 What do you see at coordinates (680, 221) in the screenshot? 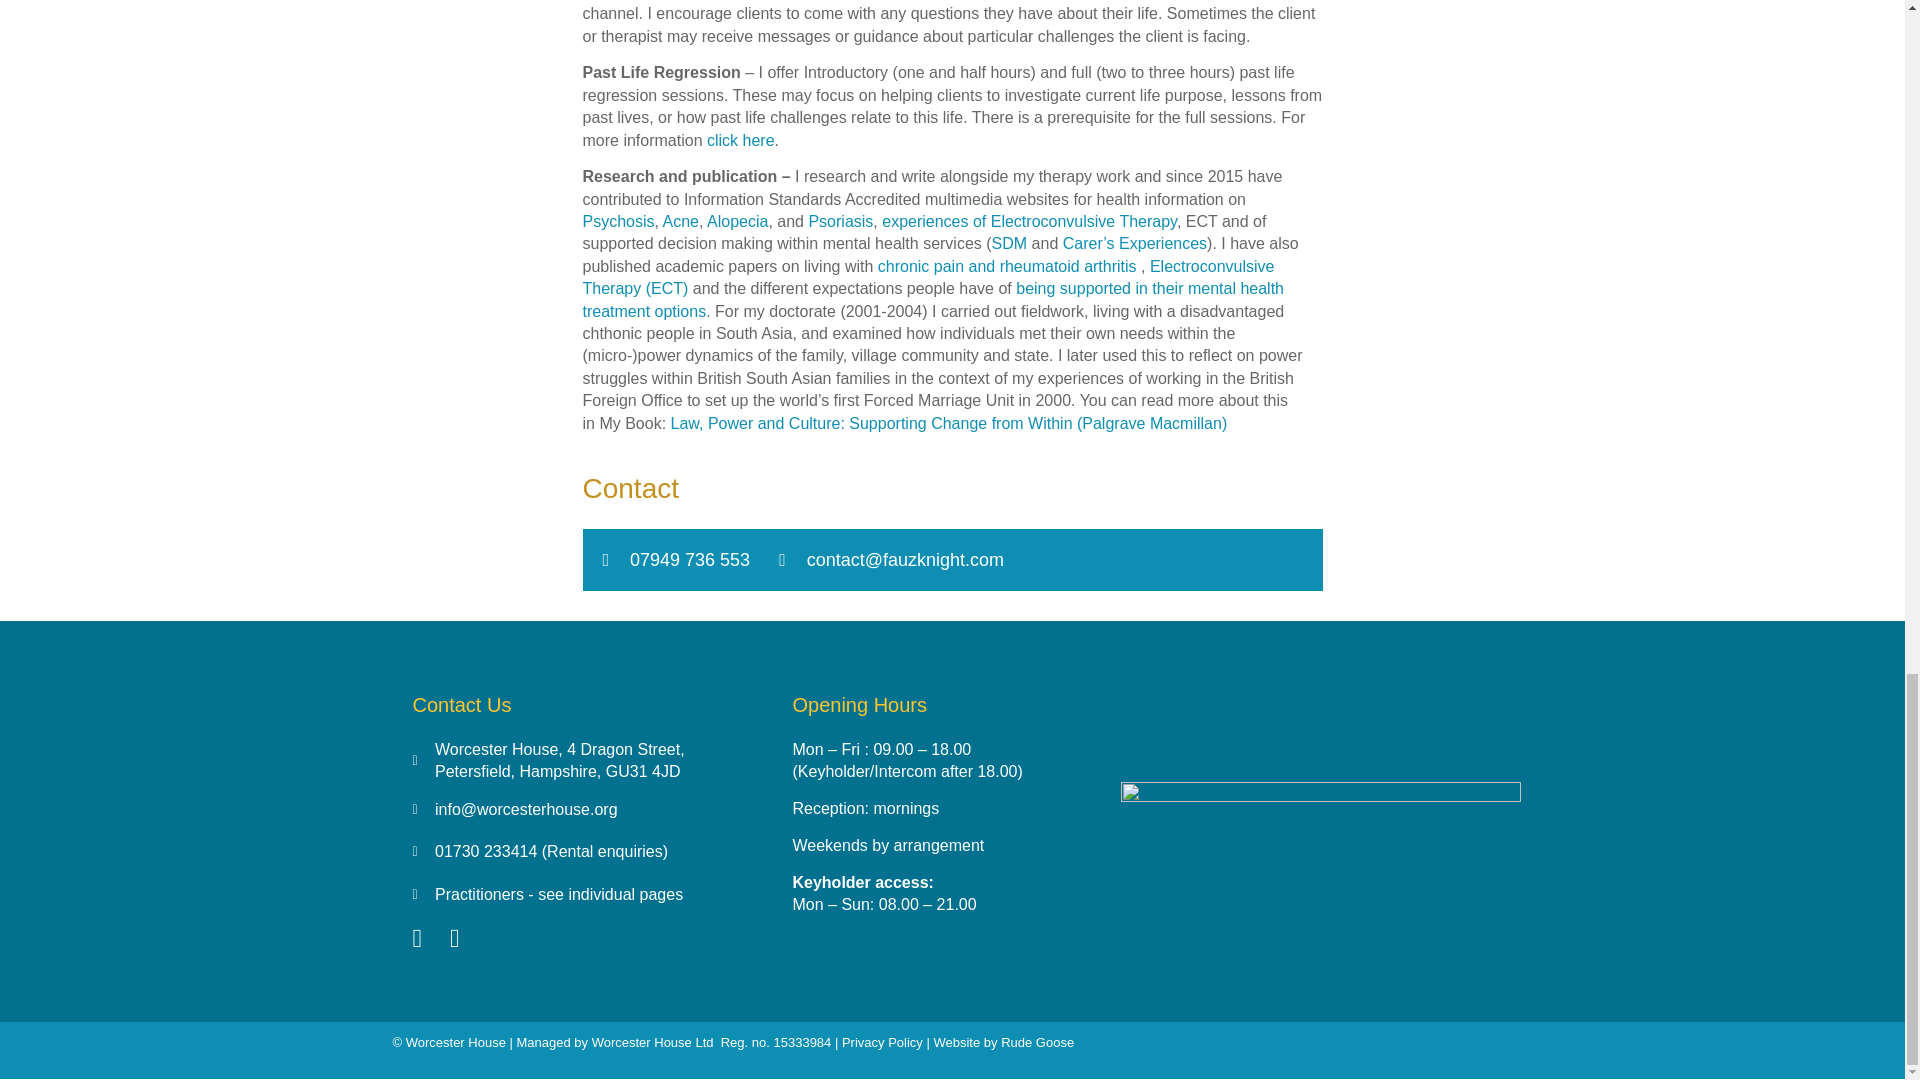
I see `Acne` at bounding box center [680, 221].